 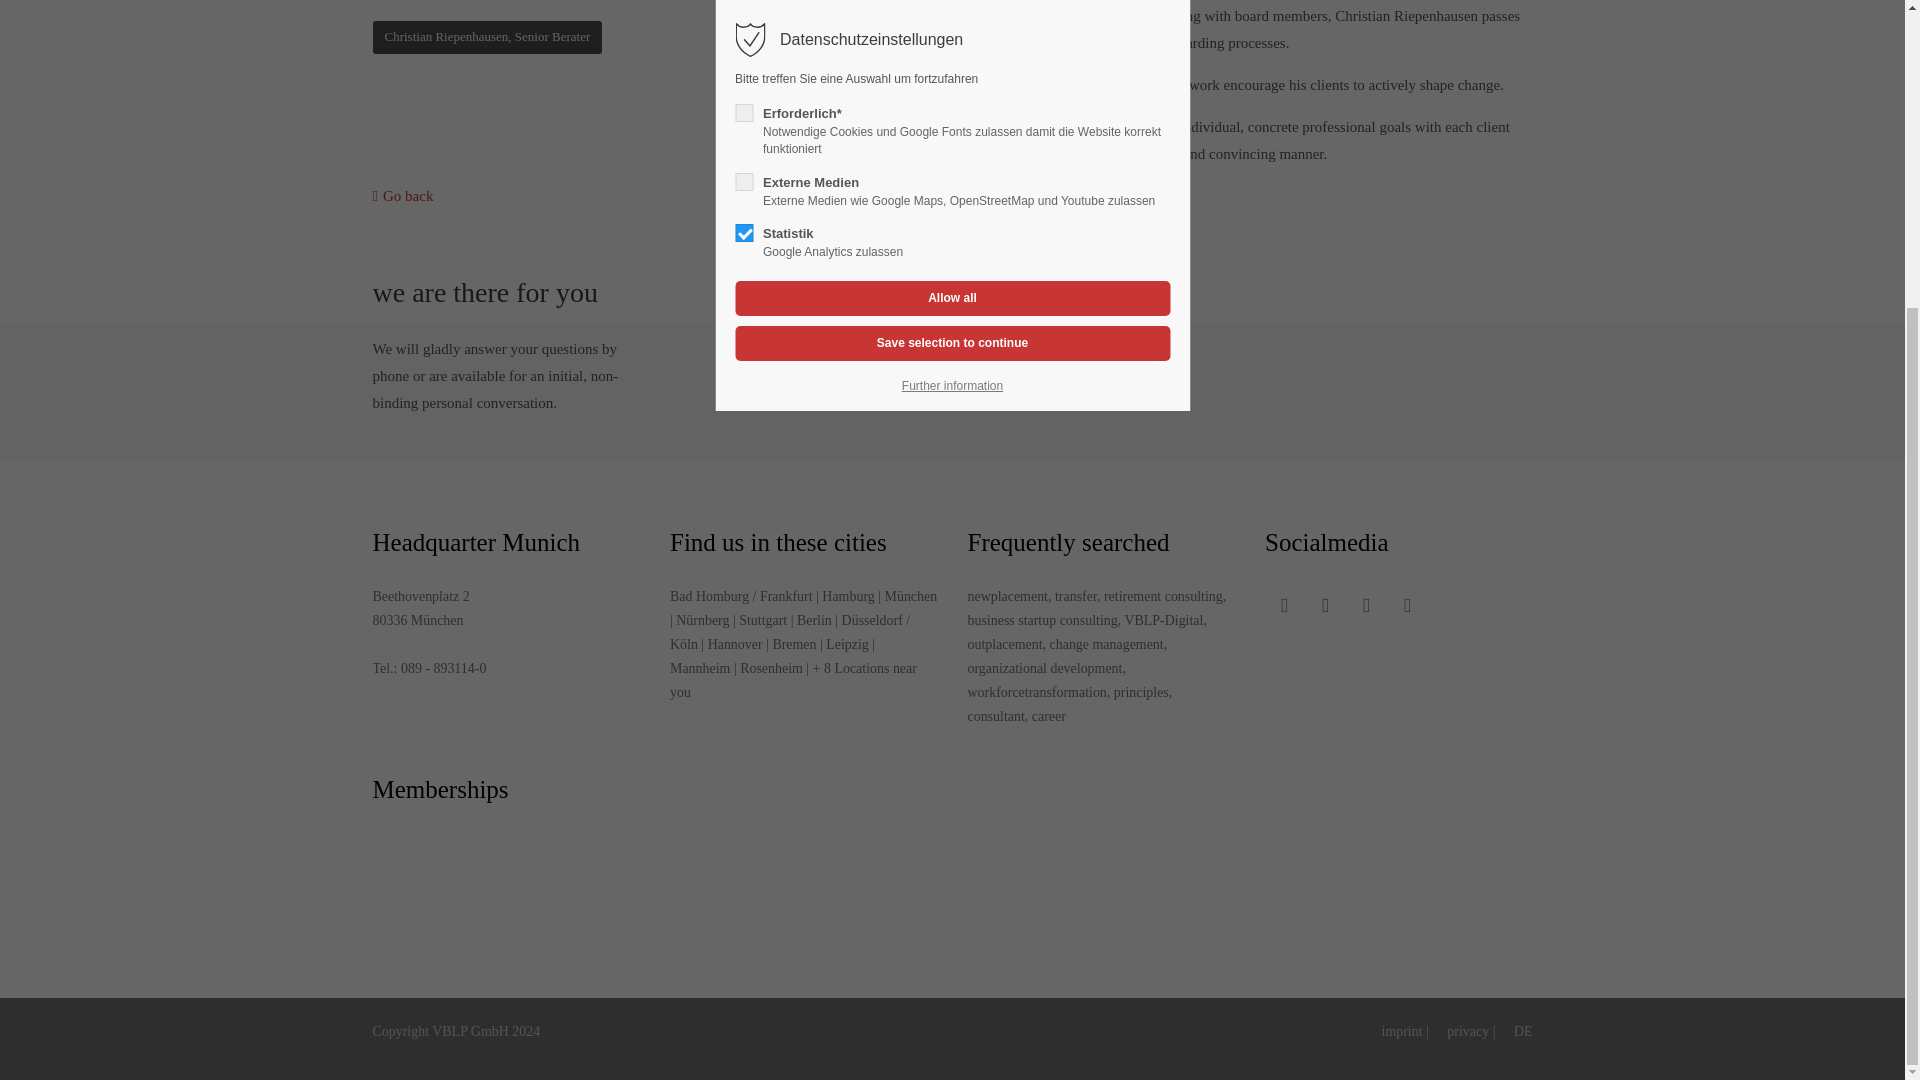 What do you see at coordinates (770, 668) in the screenshot?
I see `Rosenheim` at bounding box center [770, 668].